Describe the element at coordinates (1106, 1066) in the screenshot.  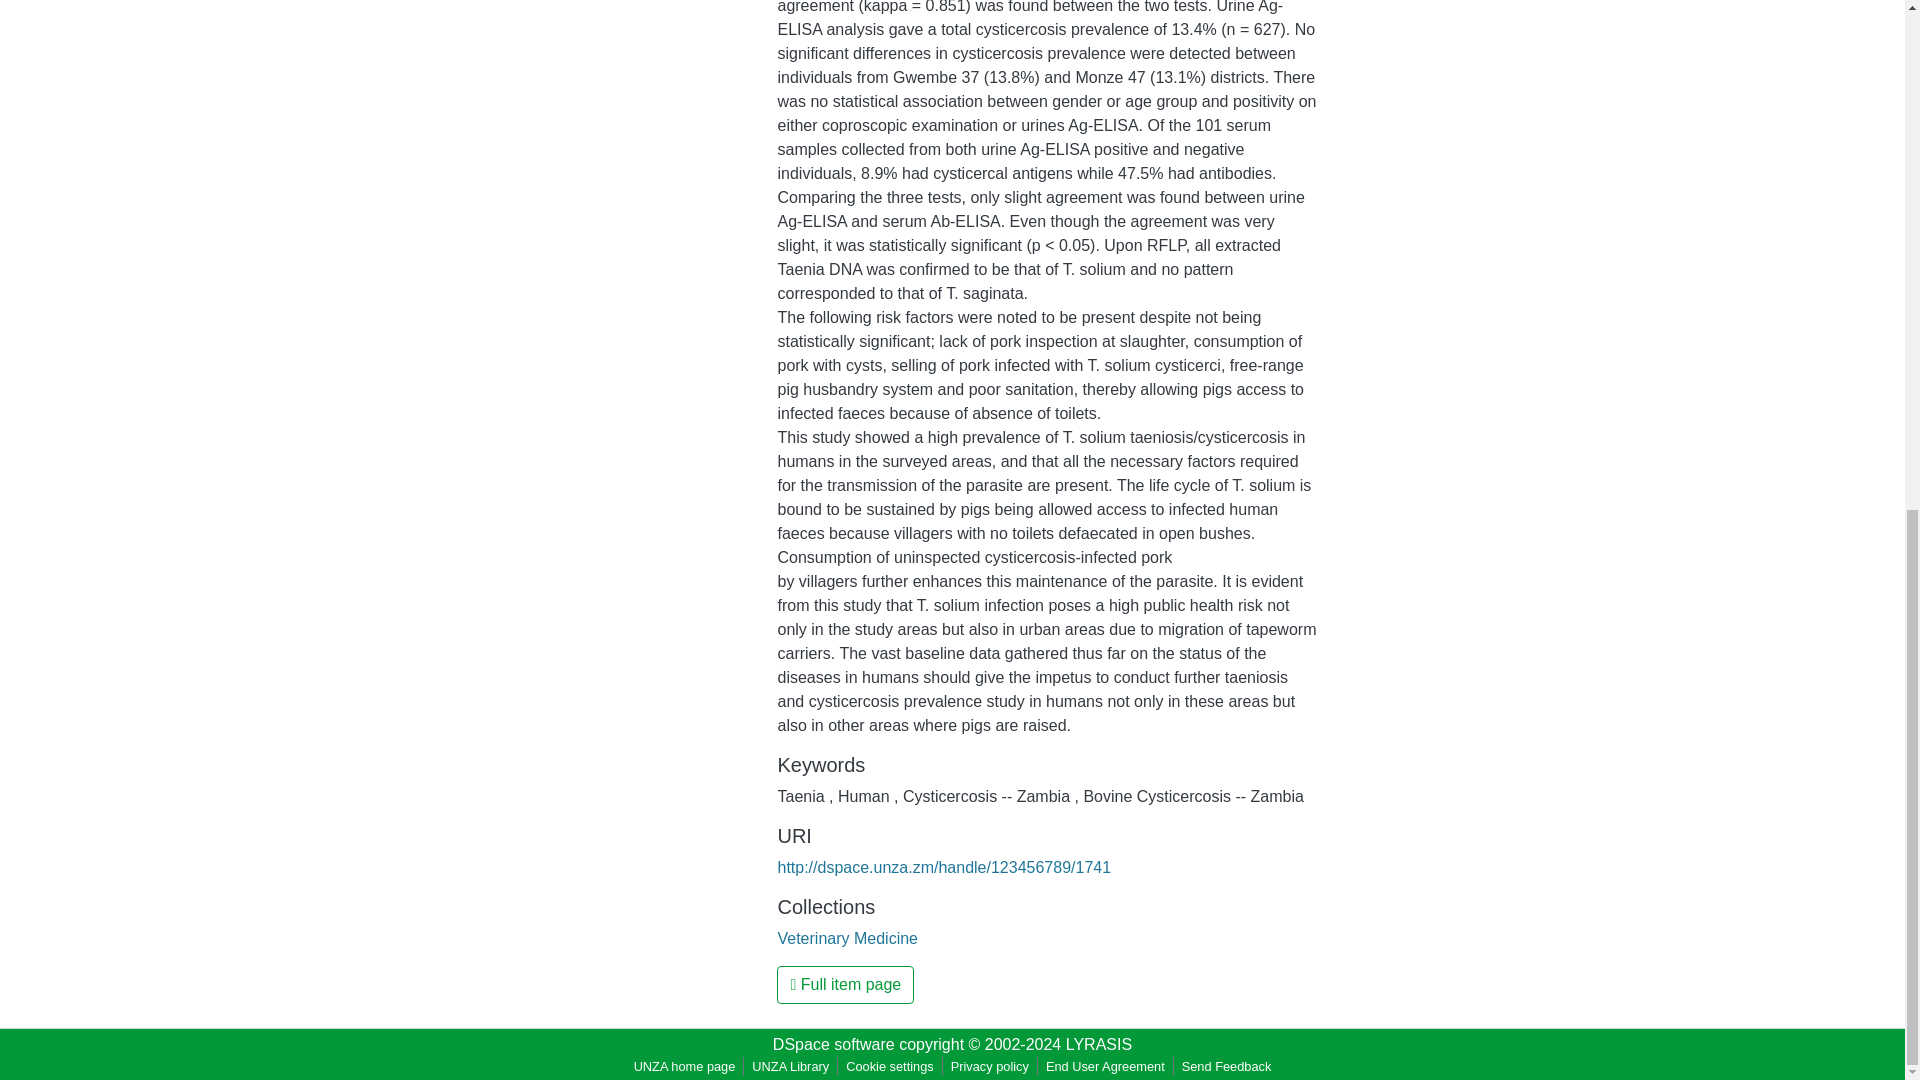
I see `End User Agreement` at that location.